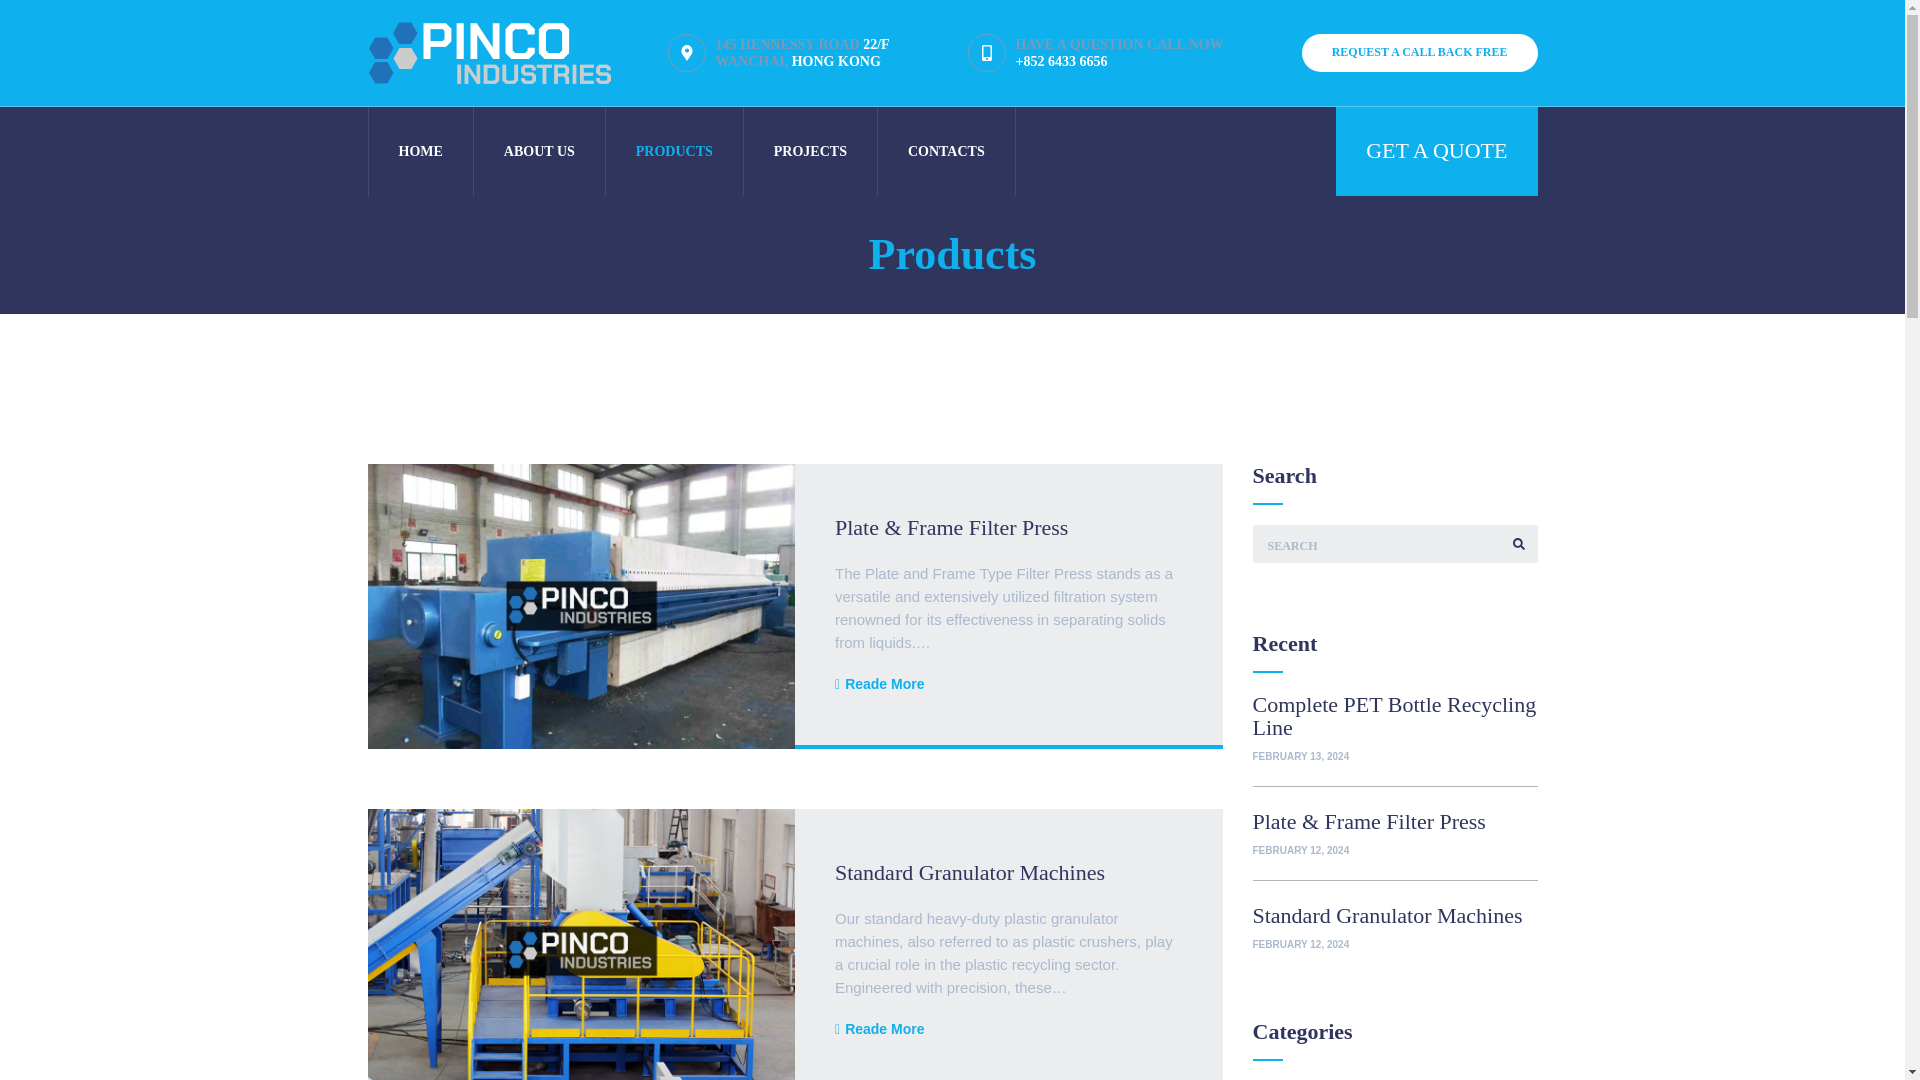 The height and width of the screenshot is (1080, 1920). I want to click on ABOUT US, so click(879, 1030).